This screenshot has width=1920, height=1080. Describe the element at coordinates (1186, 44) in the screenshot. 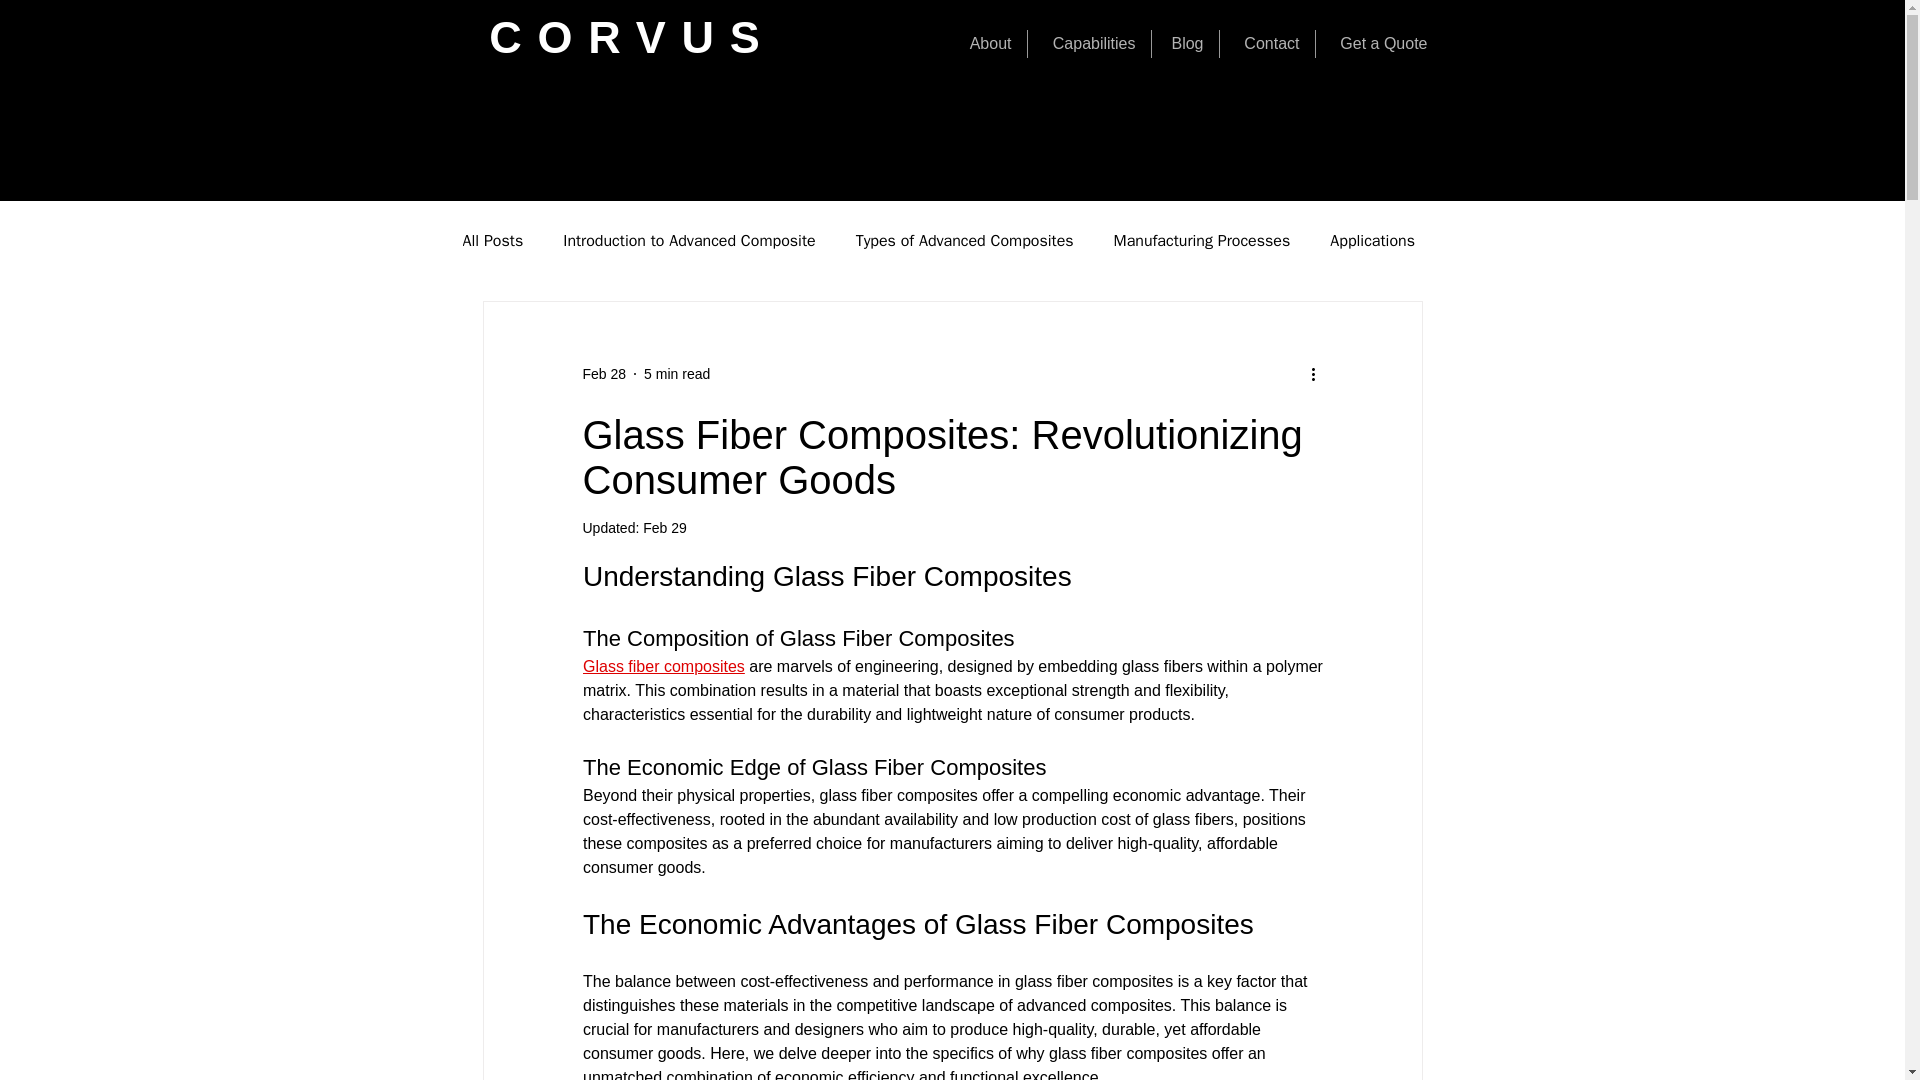

I see `Blog` at that location.